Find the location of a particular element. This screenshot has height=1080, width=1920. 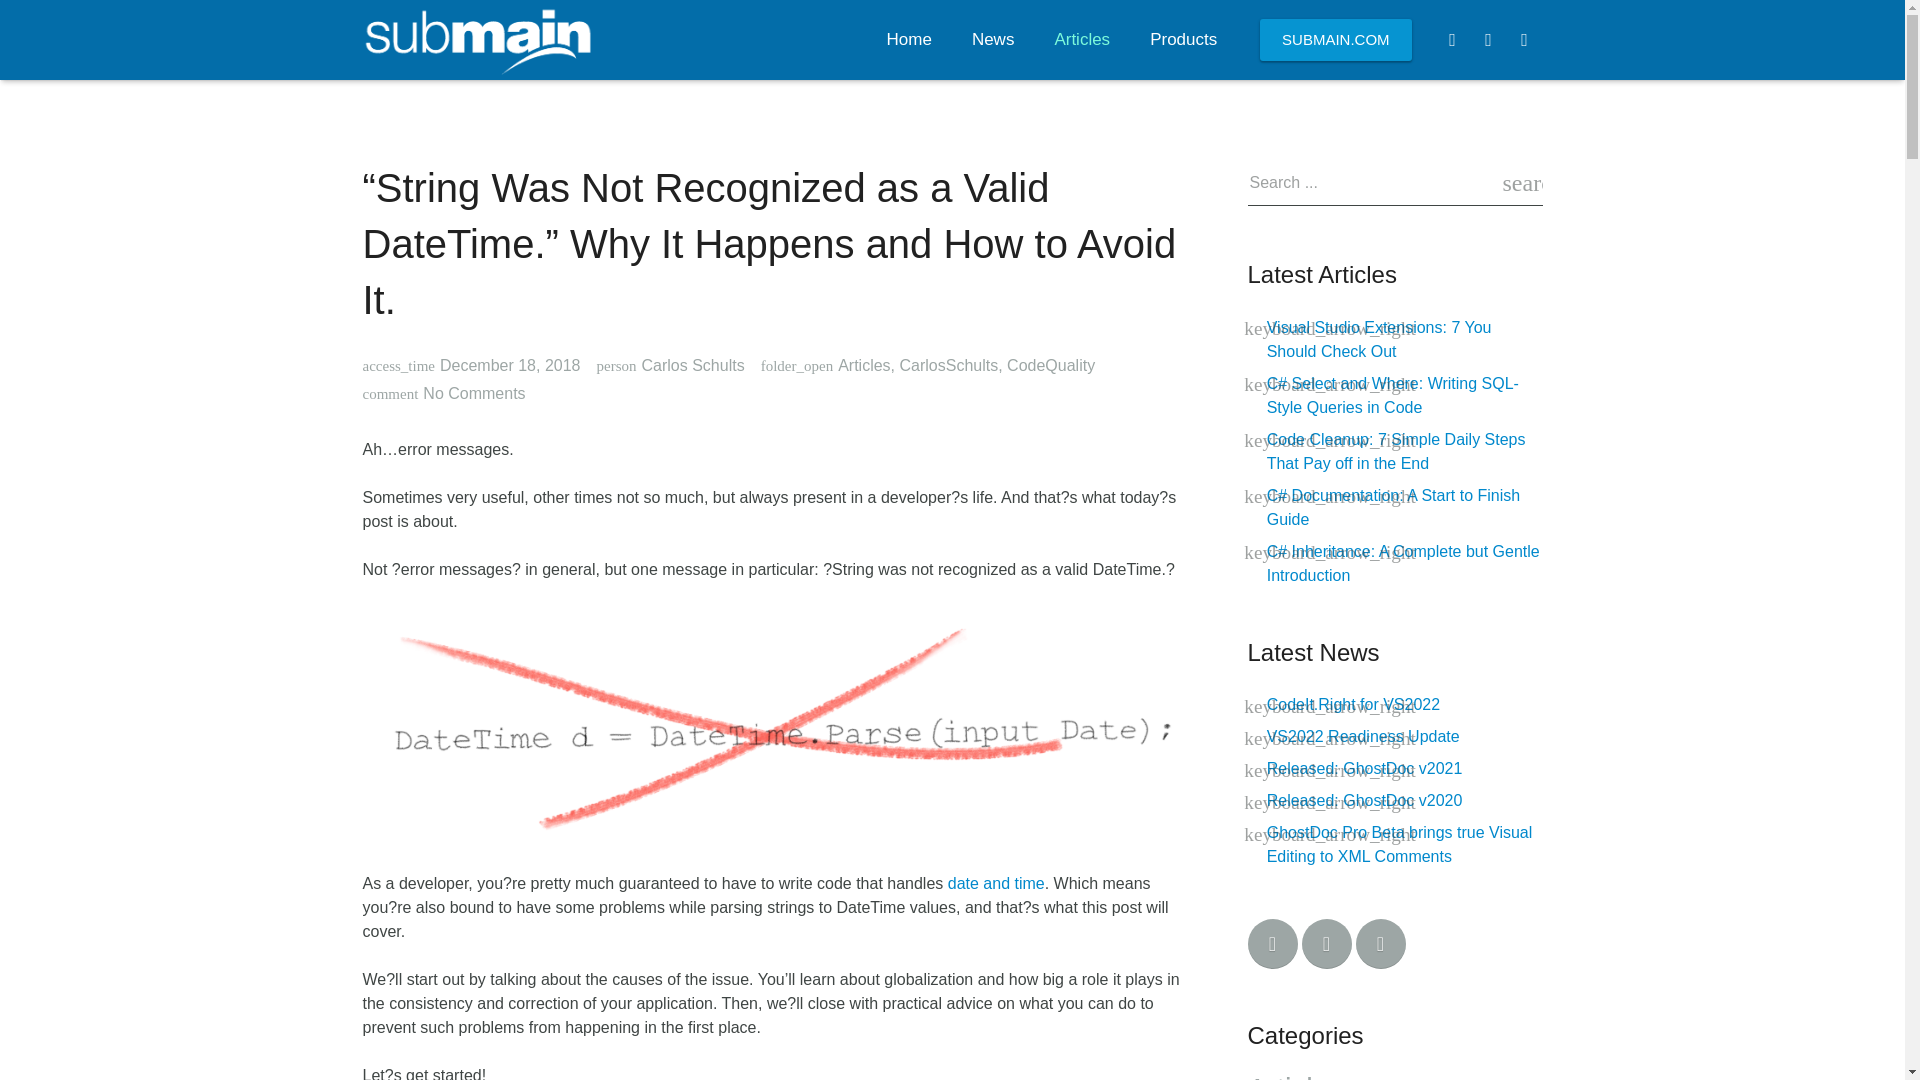

No Comments is located at coordinates (473, 392).